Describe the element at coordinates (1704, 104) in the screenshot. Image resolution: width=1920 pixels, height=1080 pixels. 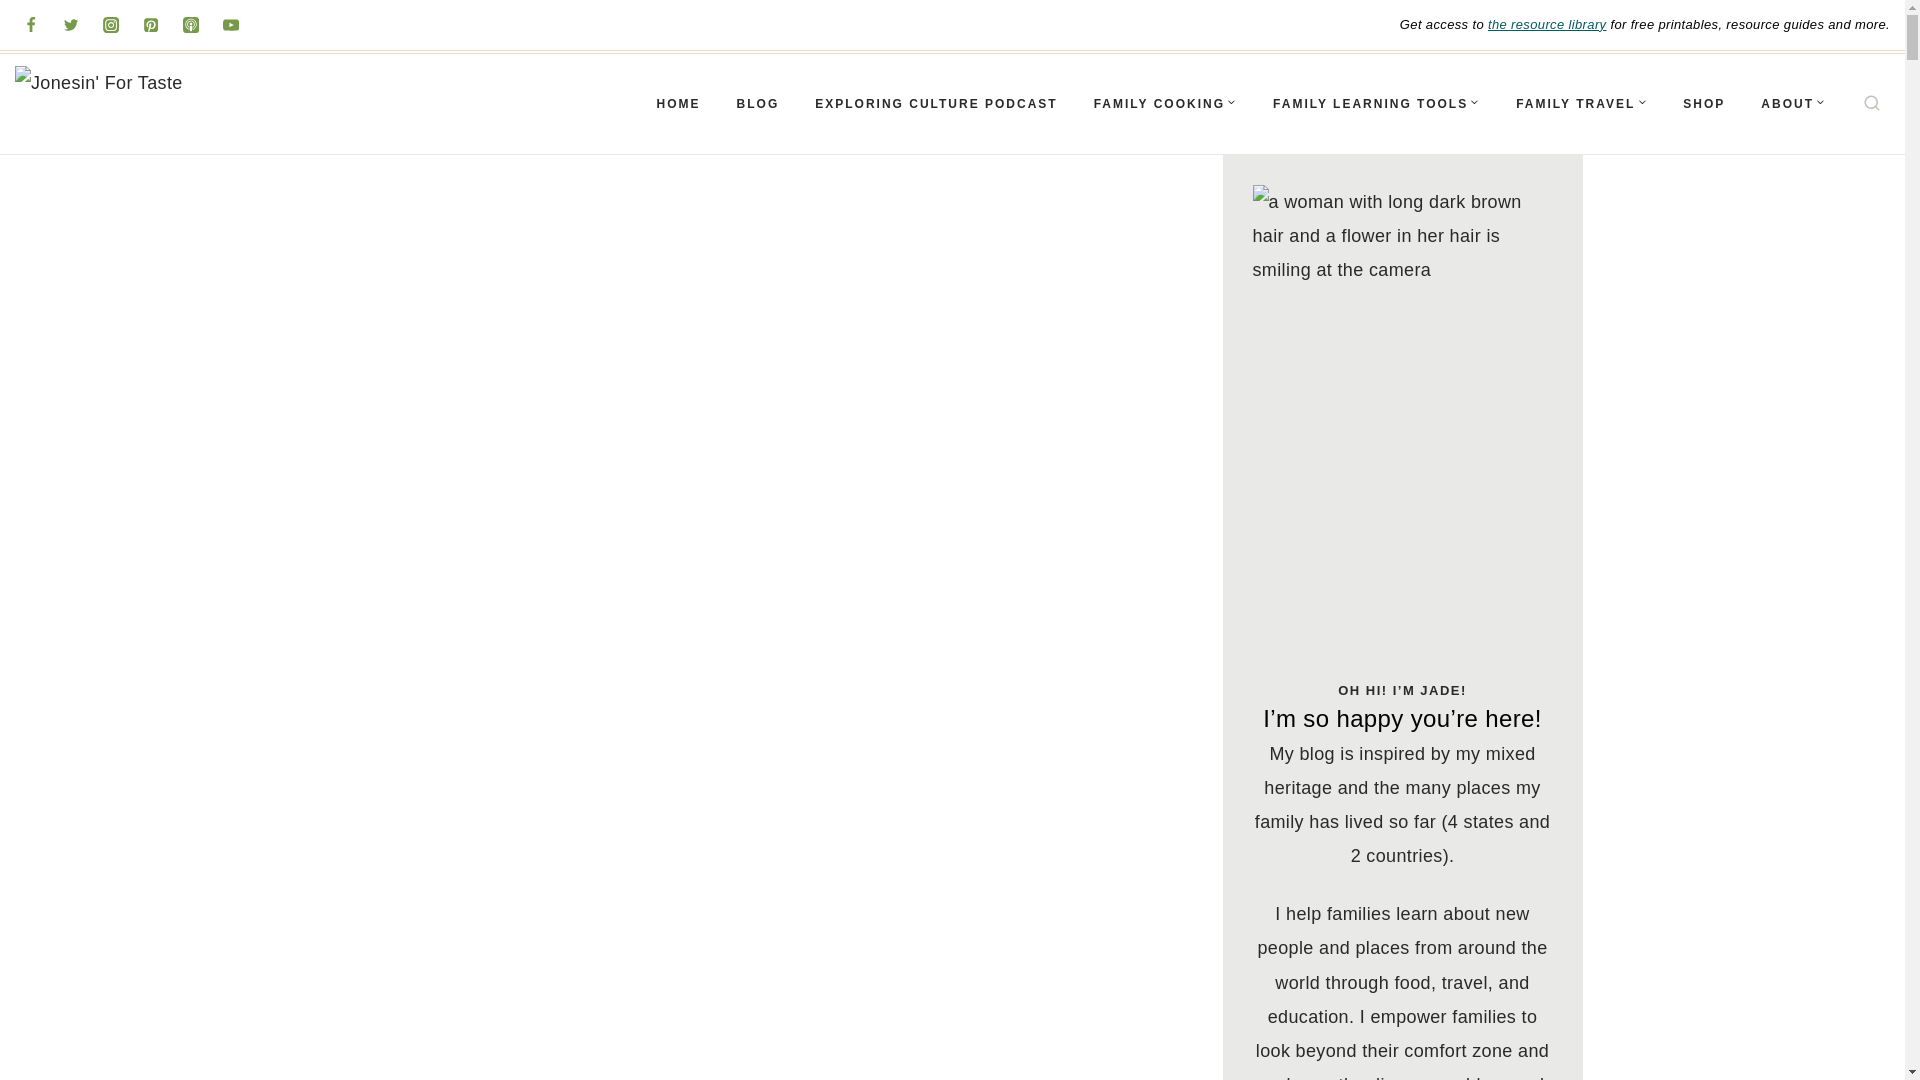
I see `SHOP` at that location.